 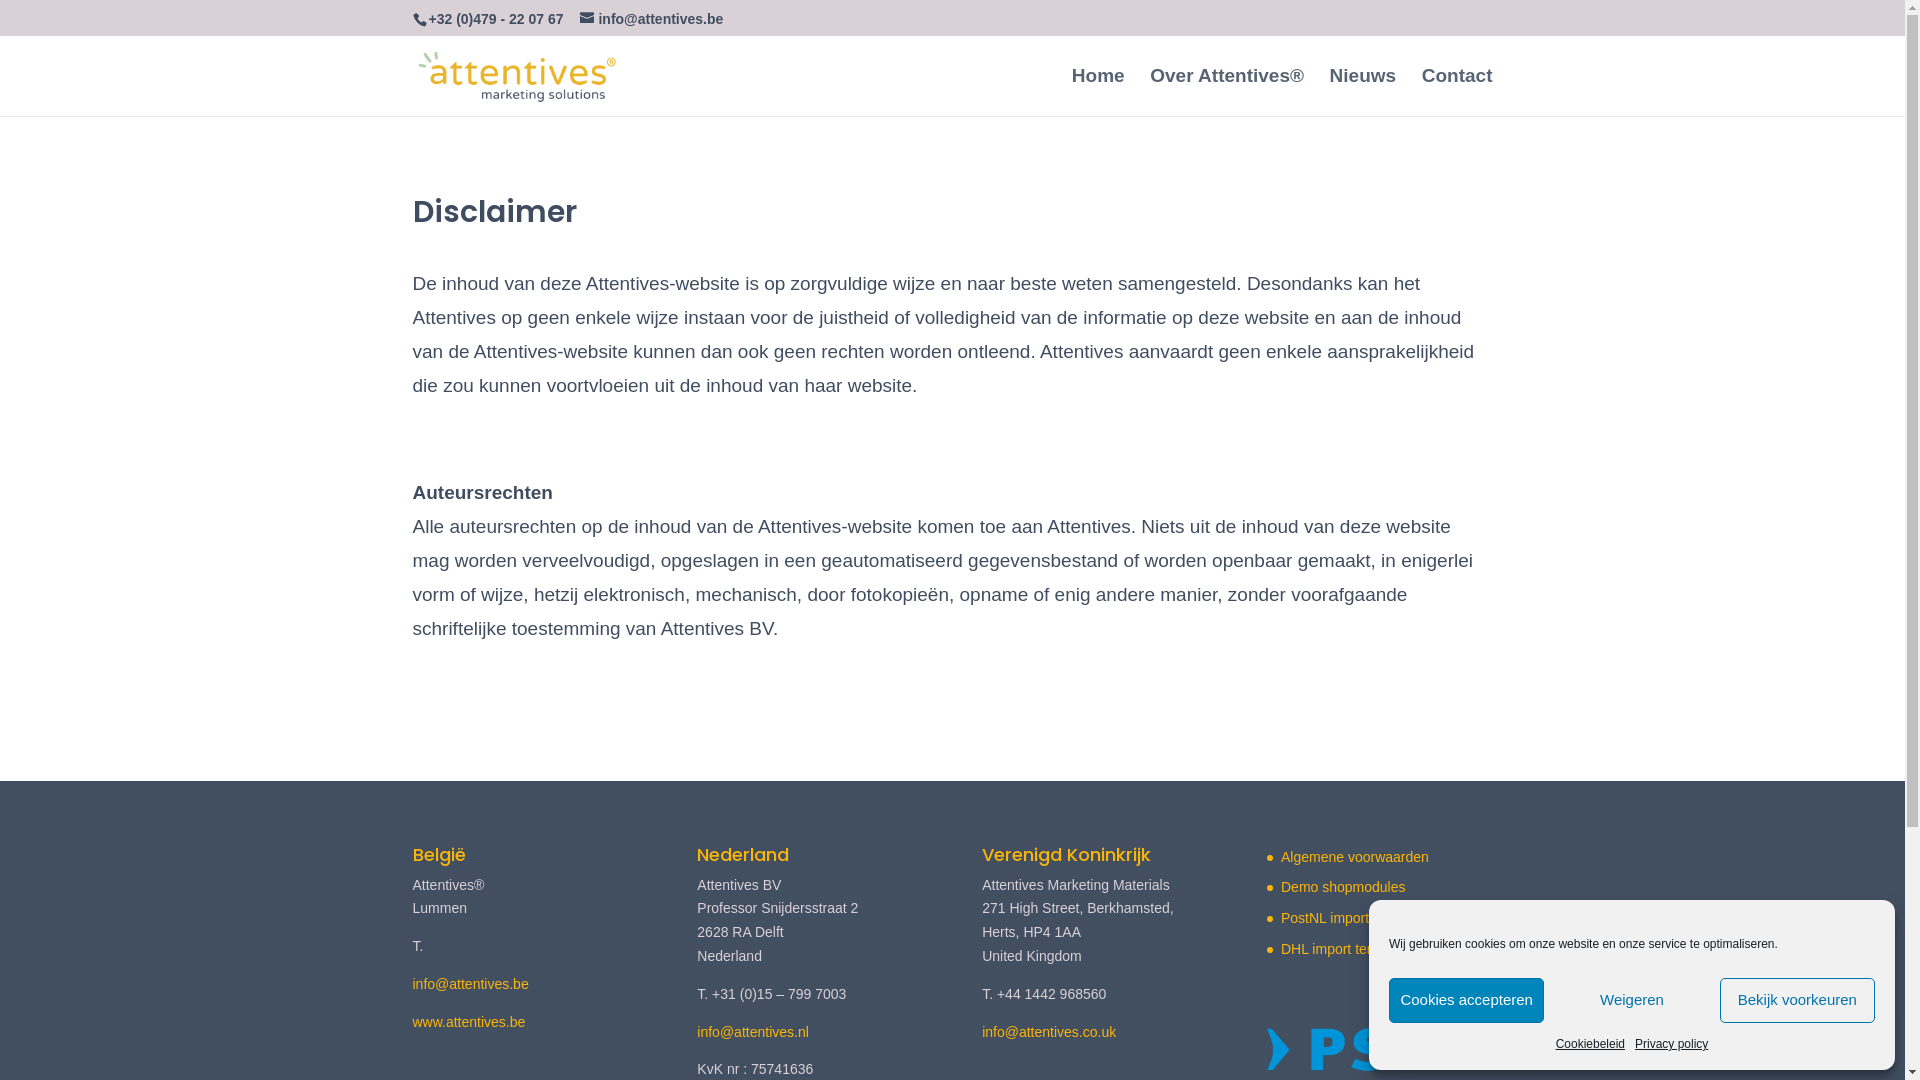 I want to click on Contact, so click(x=1458, y=92).